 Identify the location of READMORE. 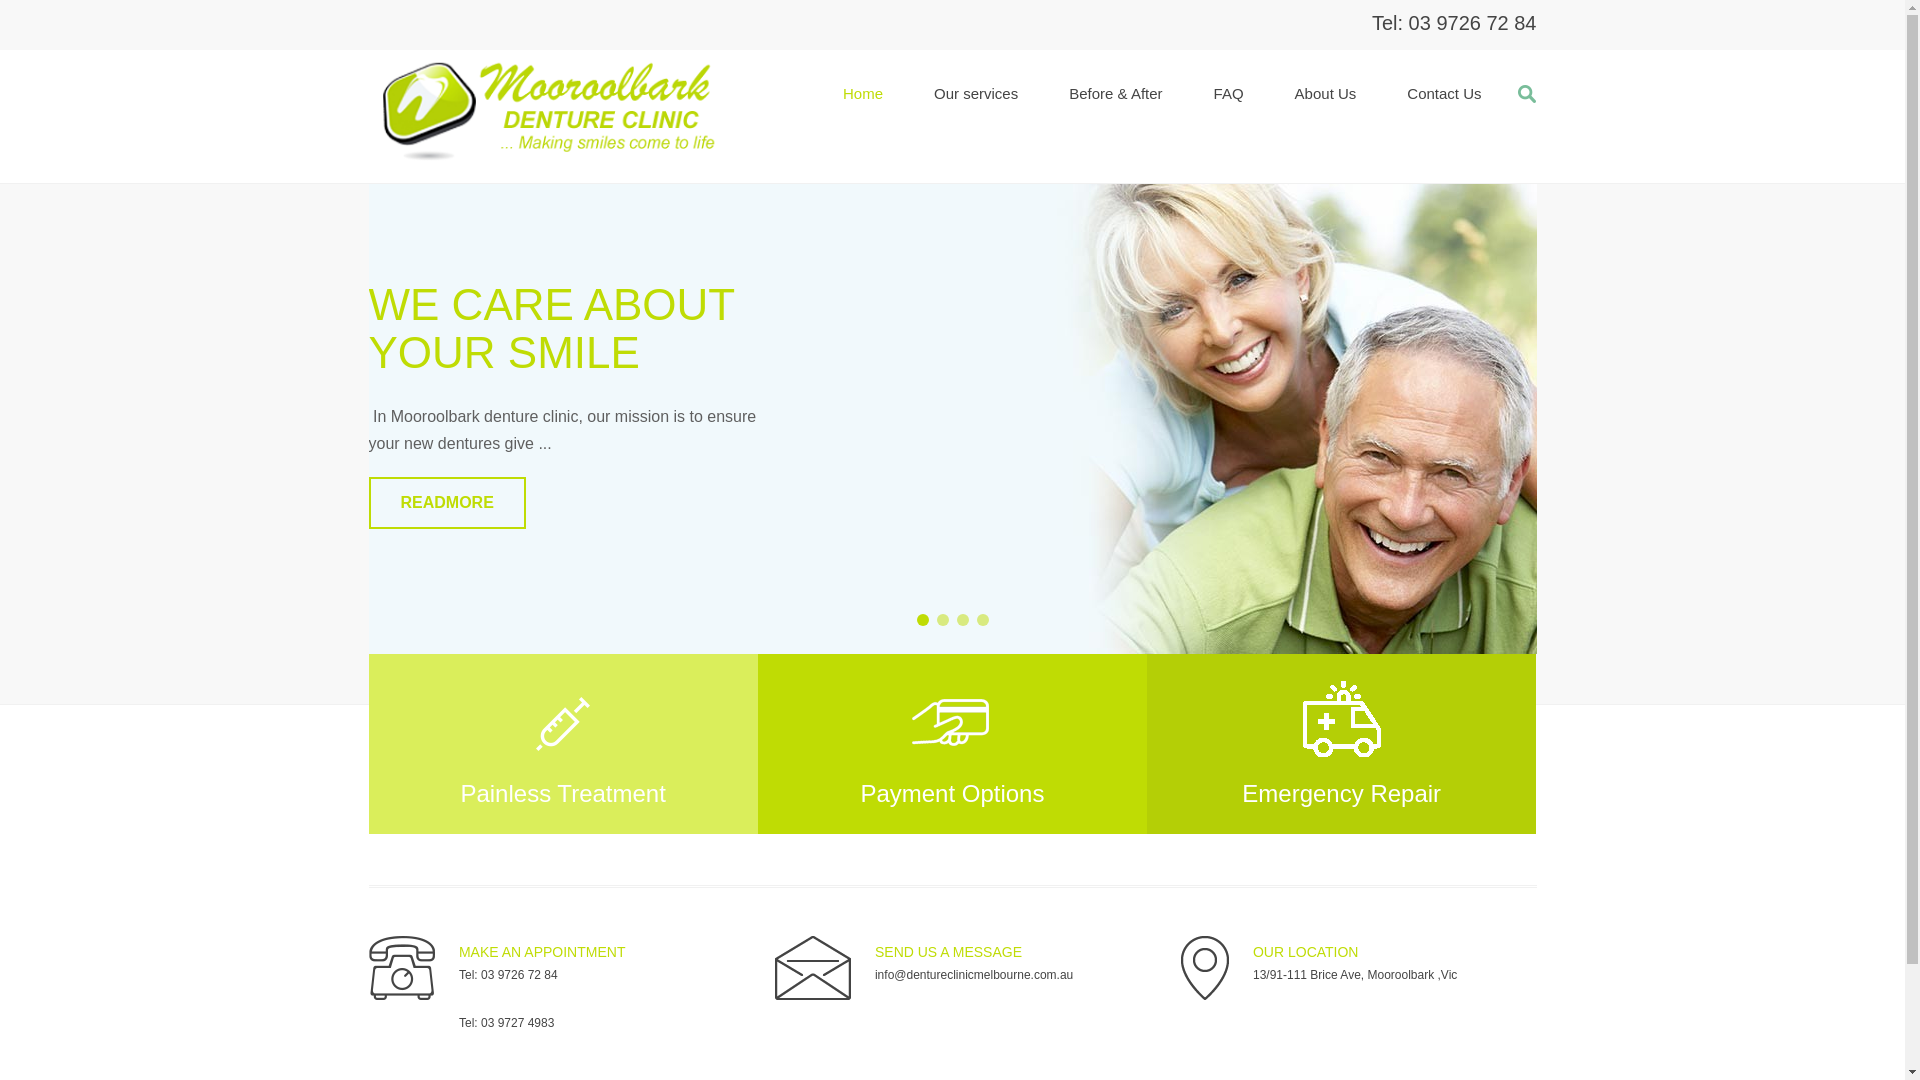
(446, 503).